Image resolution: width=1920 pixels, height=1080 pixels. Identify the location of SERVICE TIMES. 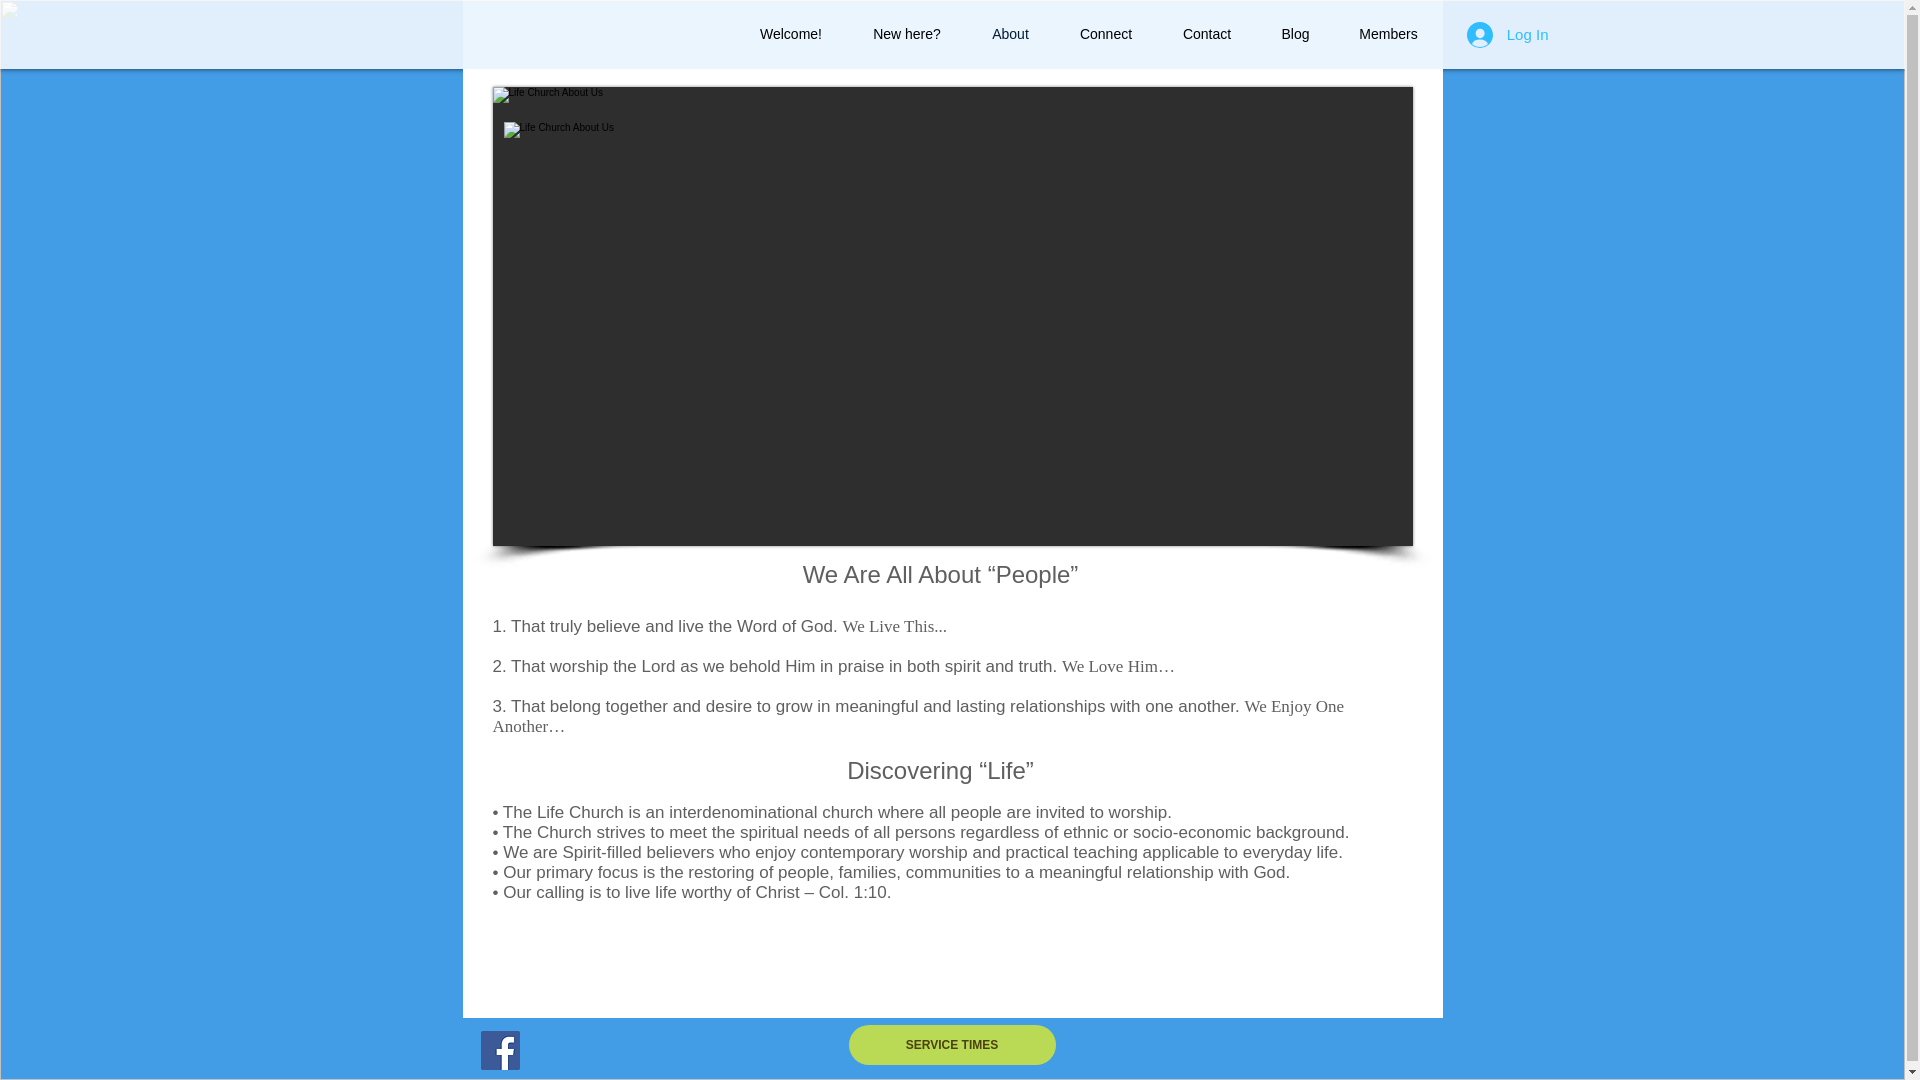
(951, 1044).